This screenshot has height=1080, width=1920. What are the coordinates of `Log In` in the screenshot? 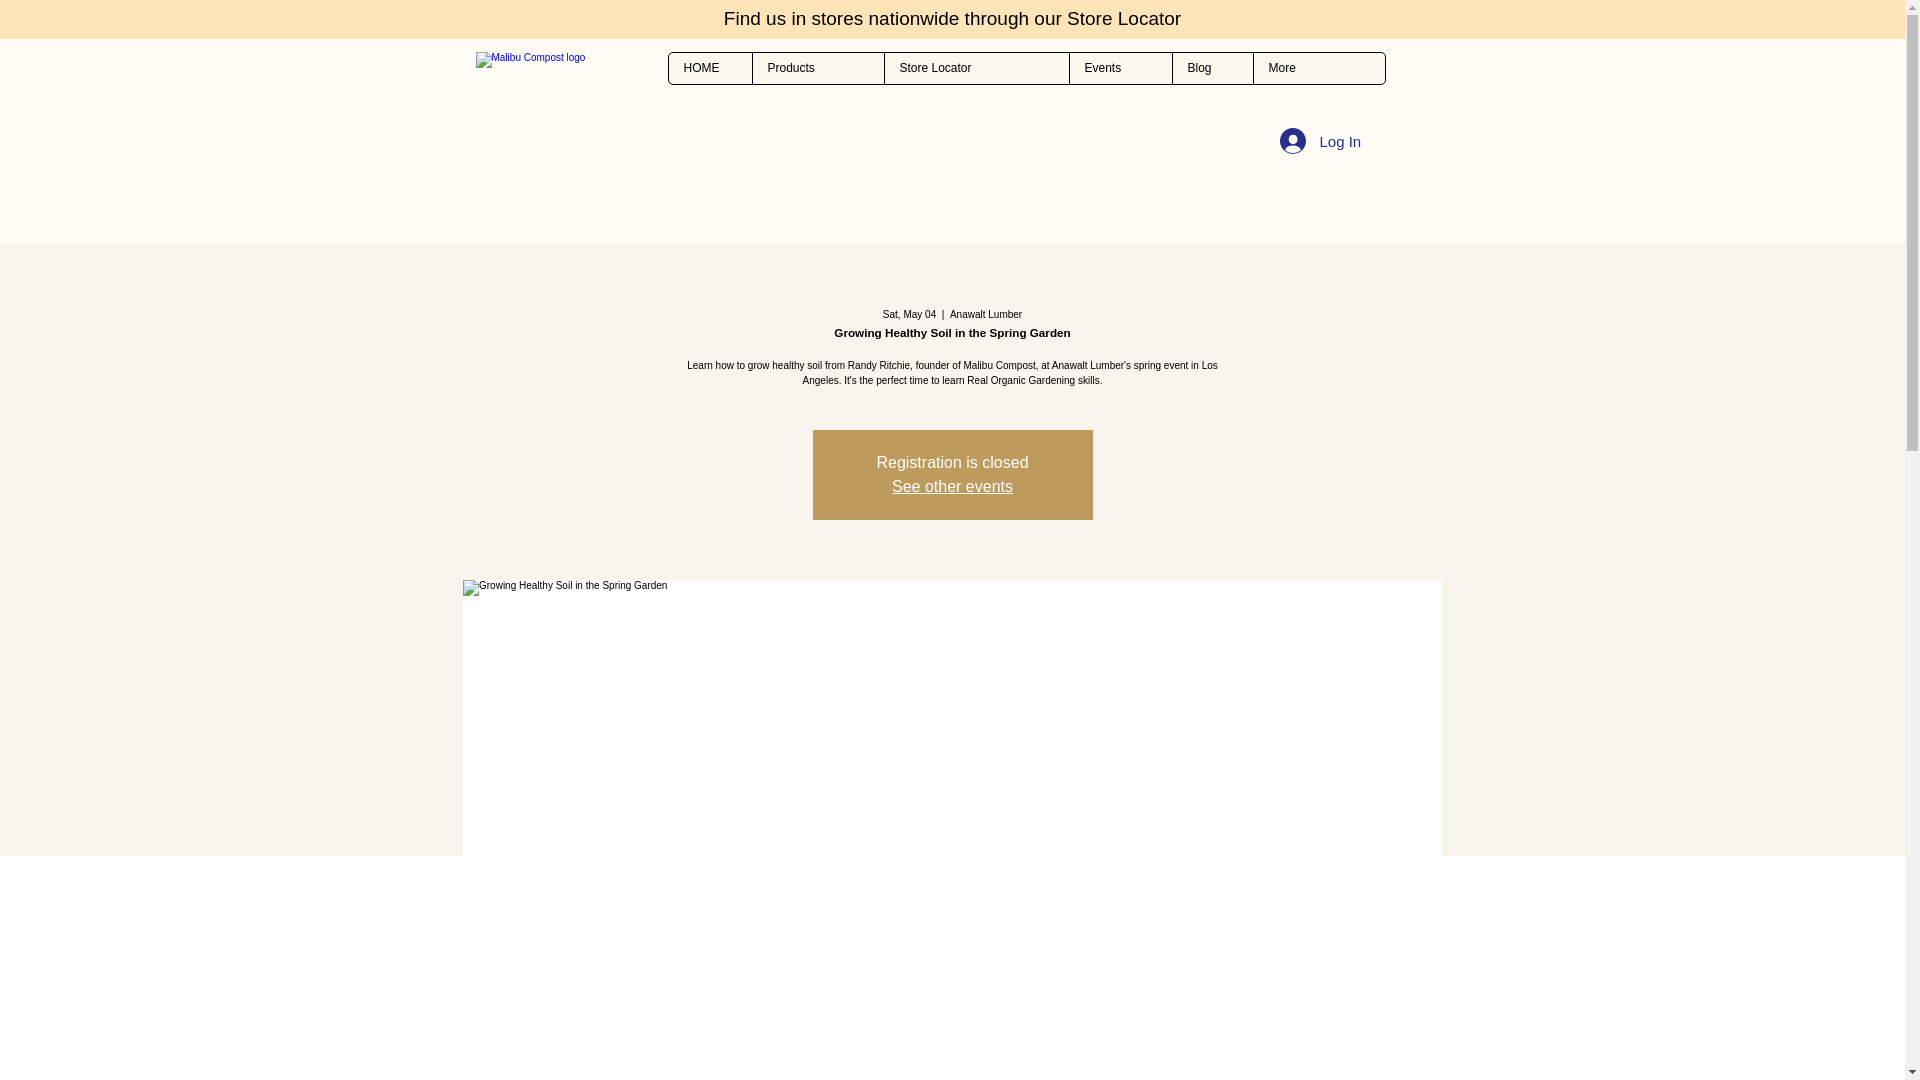 It's located at (1320, 140).